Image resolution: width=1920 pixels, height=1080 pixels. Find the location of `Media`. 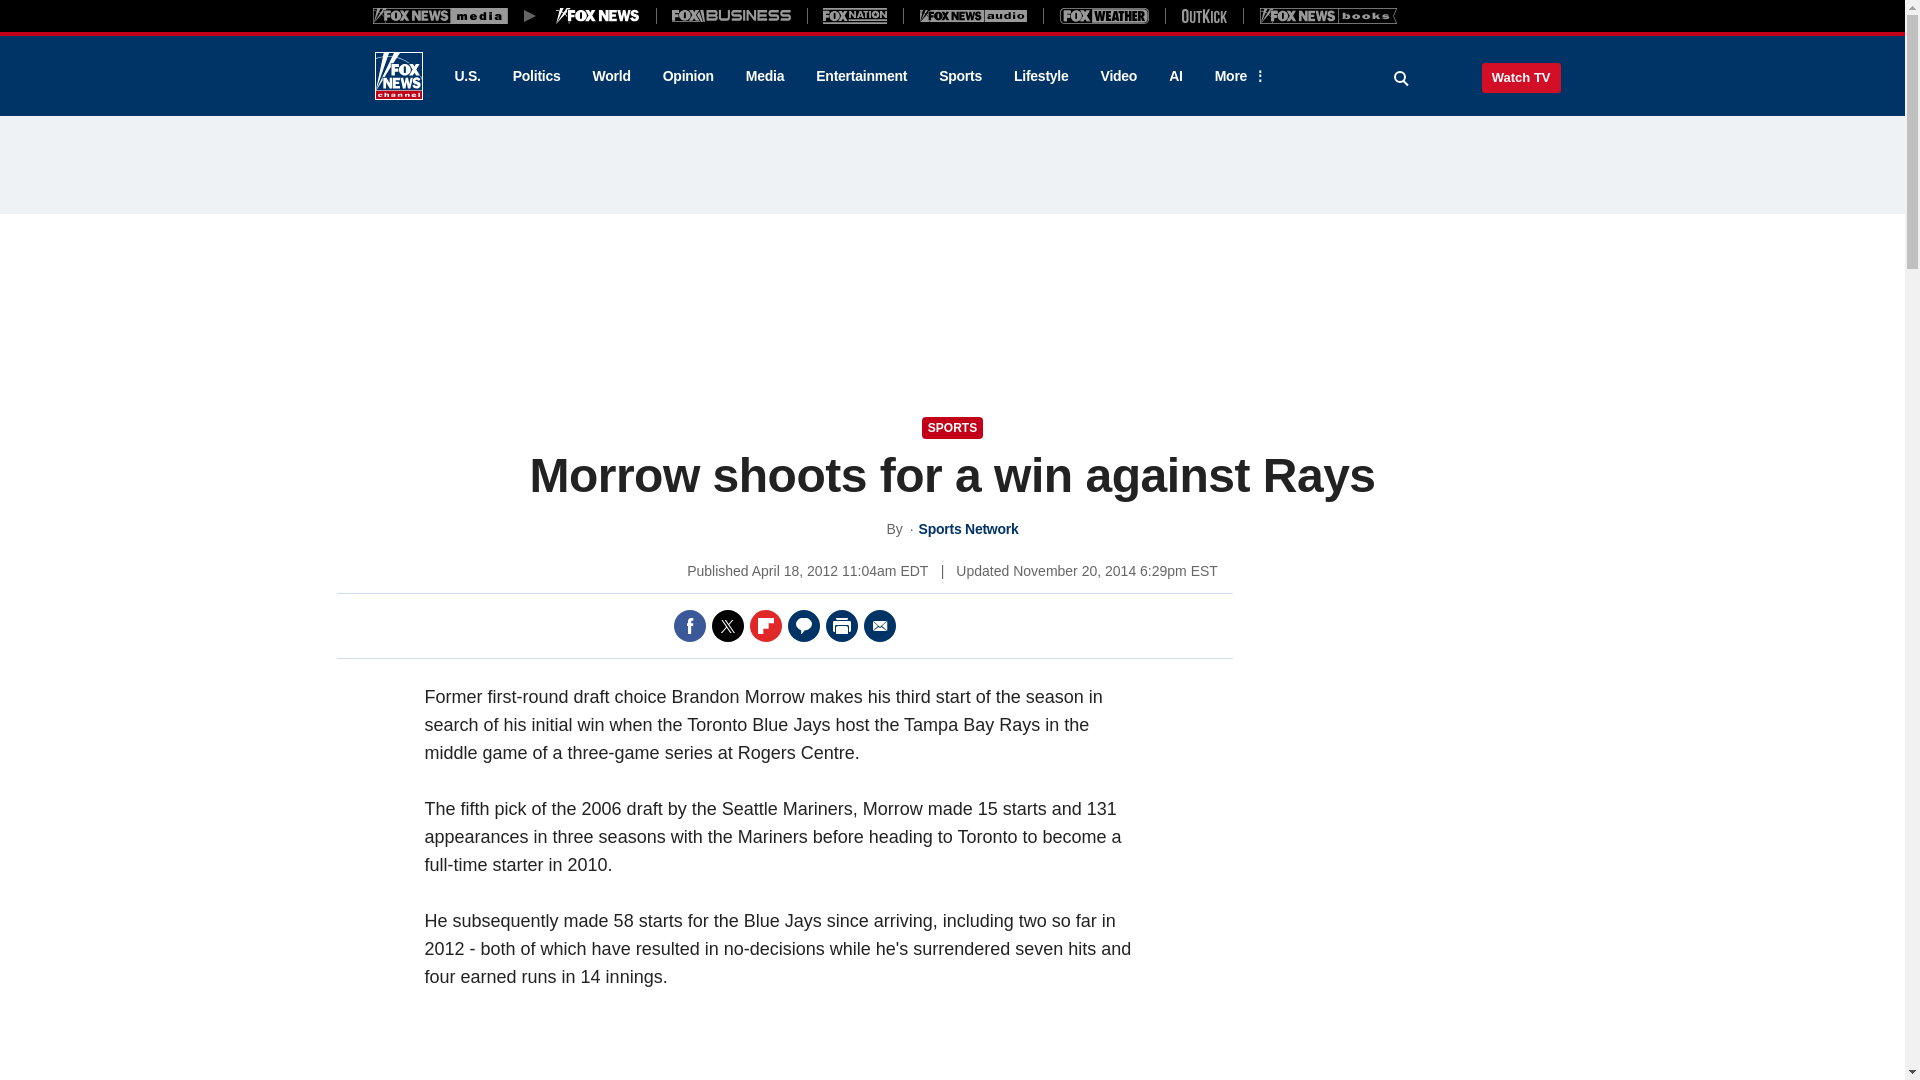

Media is located at coordinates (764, 76).